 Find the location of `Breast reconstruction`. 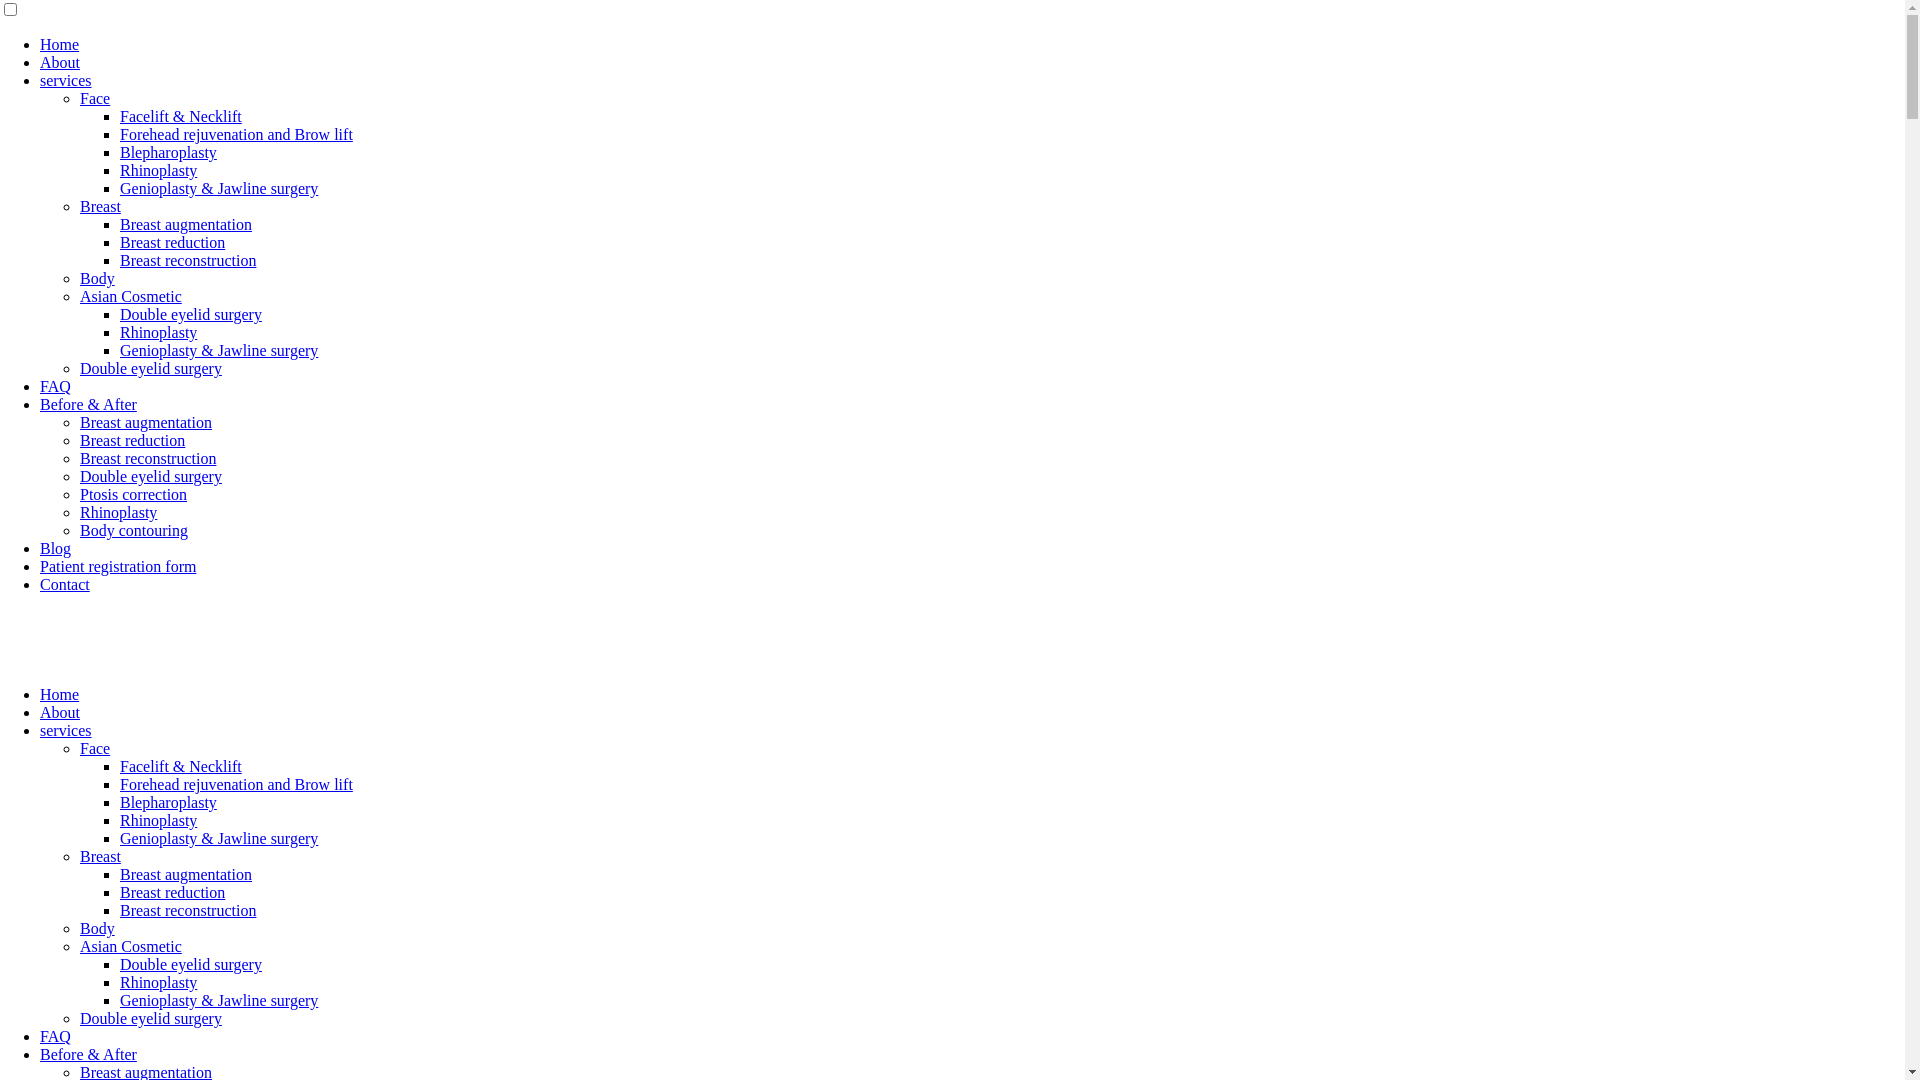

Breast reconstruction is located at coordinates (148, 458).